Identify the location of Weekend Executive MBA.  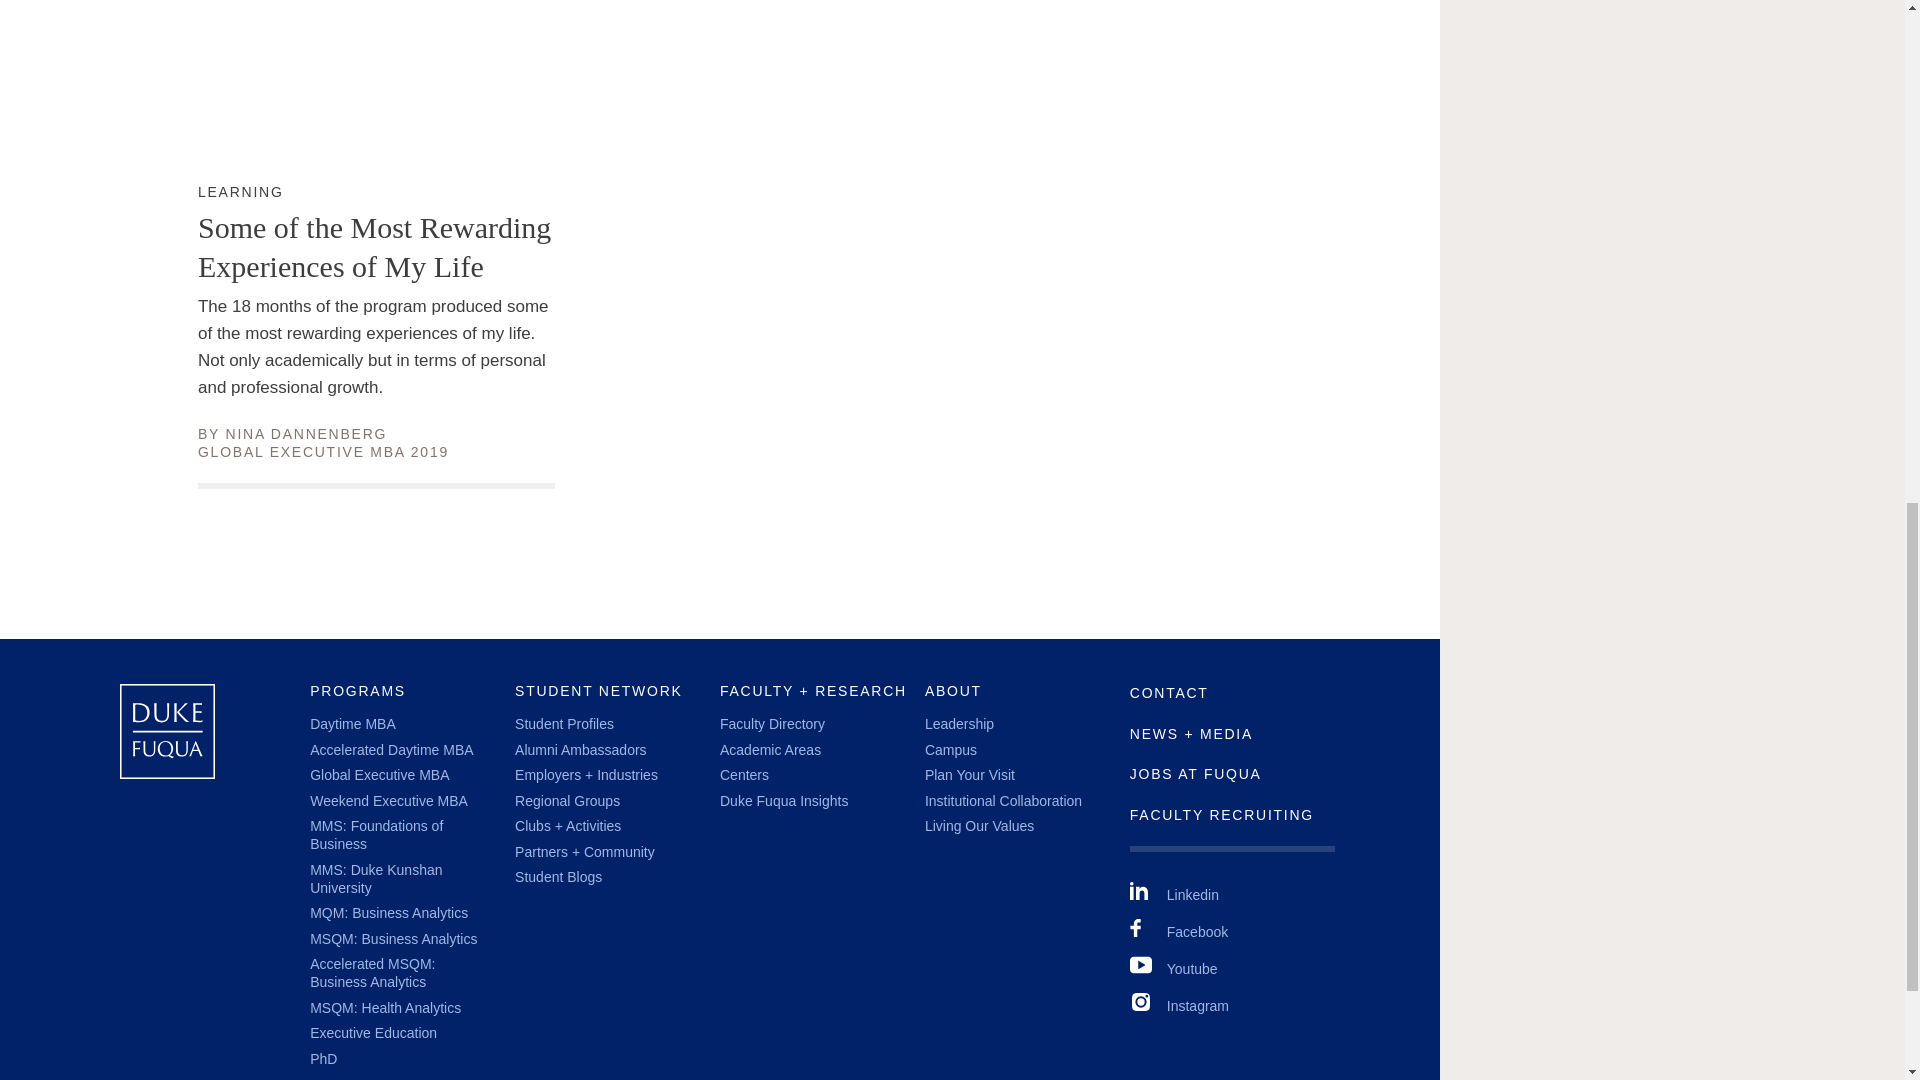
(580, 750).